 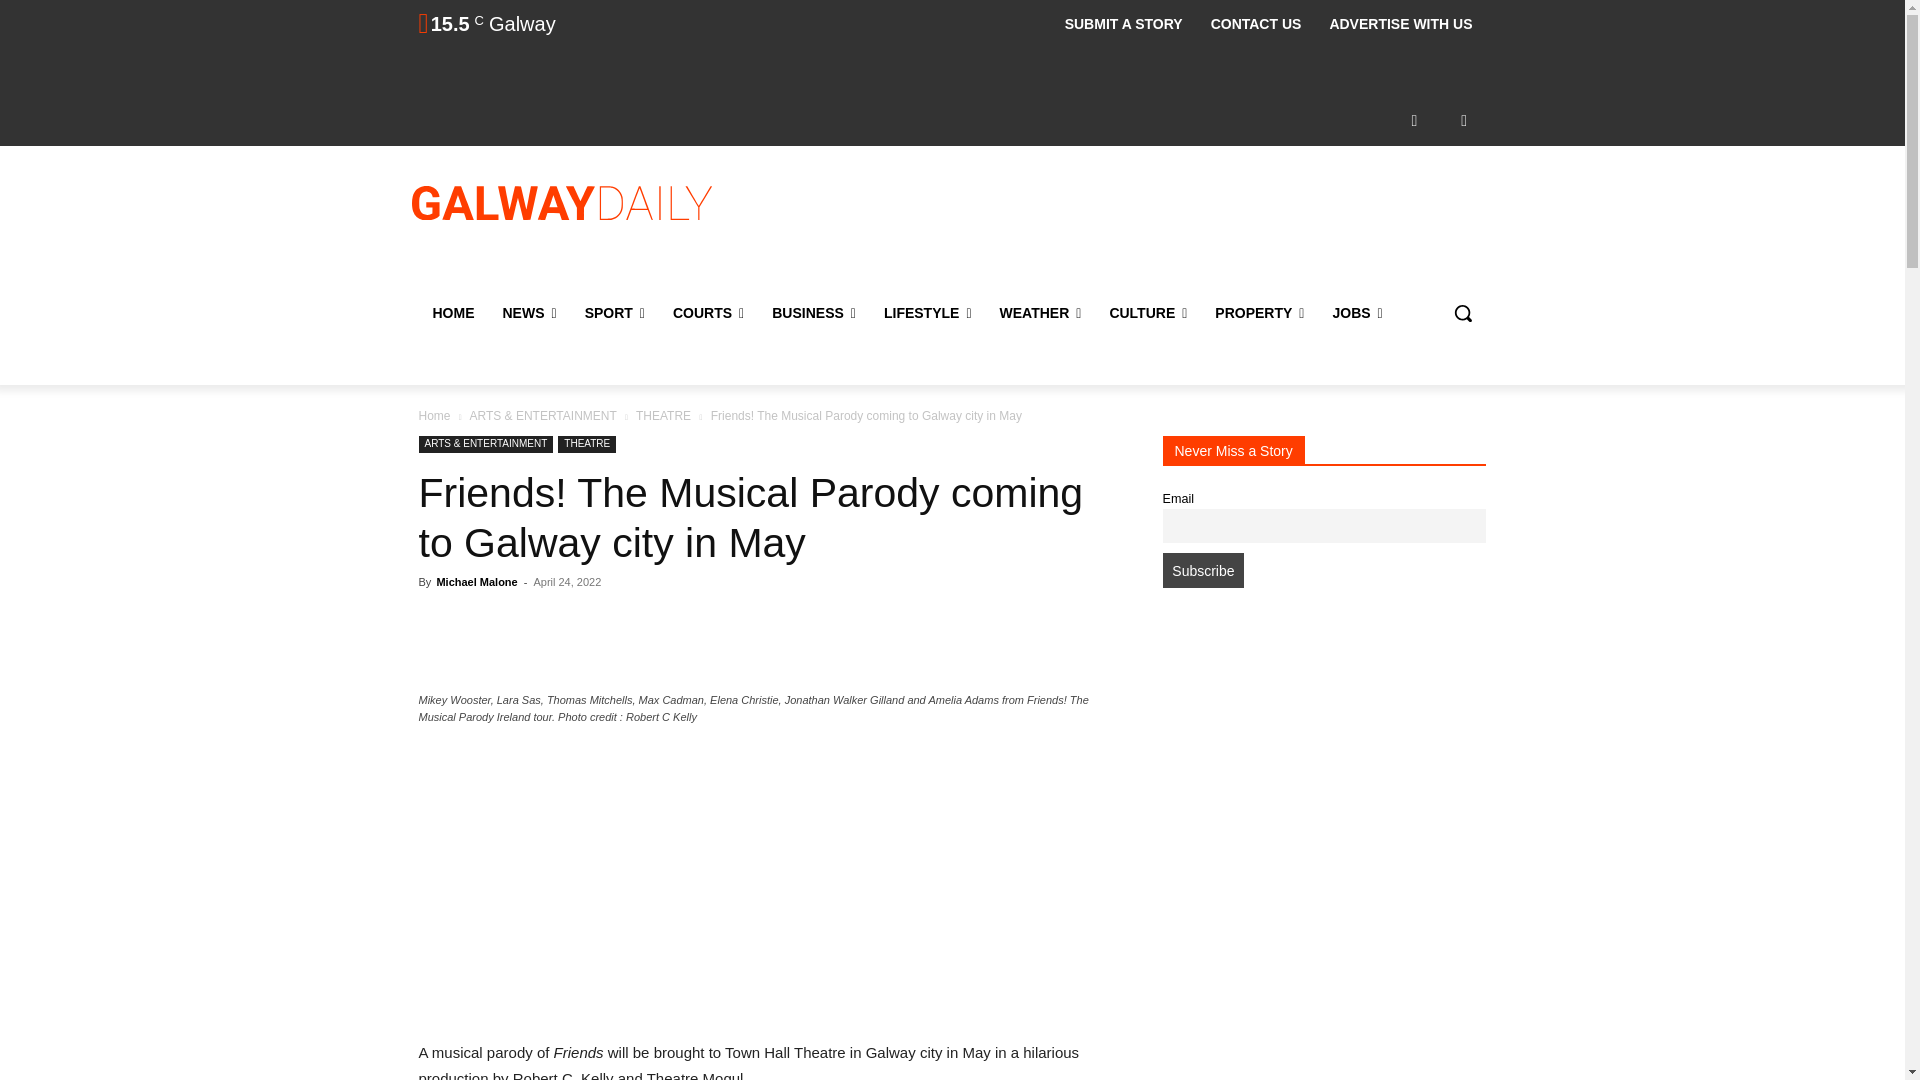 I want to click on Advertisement, so click(x=1116, y=227).